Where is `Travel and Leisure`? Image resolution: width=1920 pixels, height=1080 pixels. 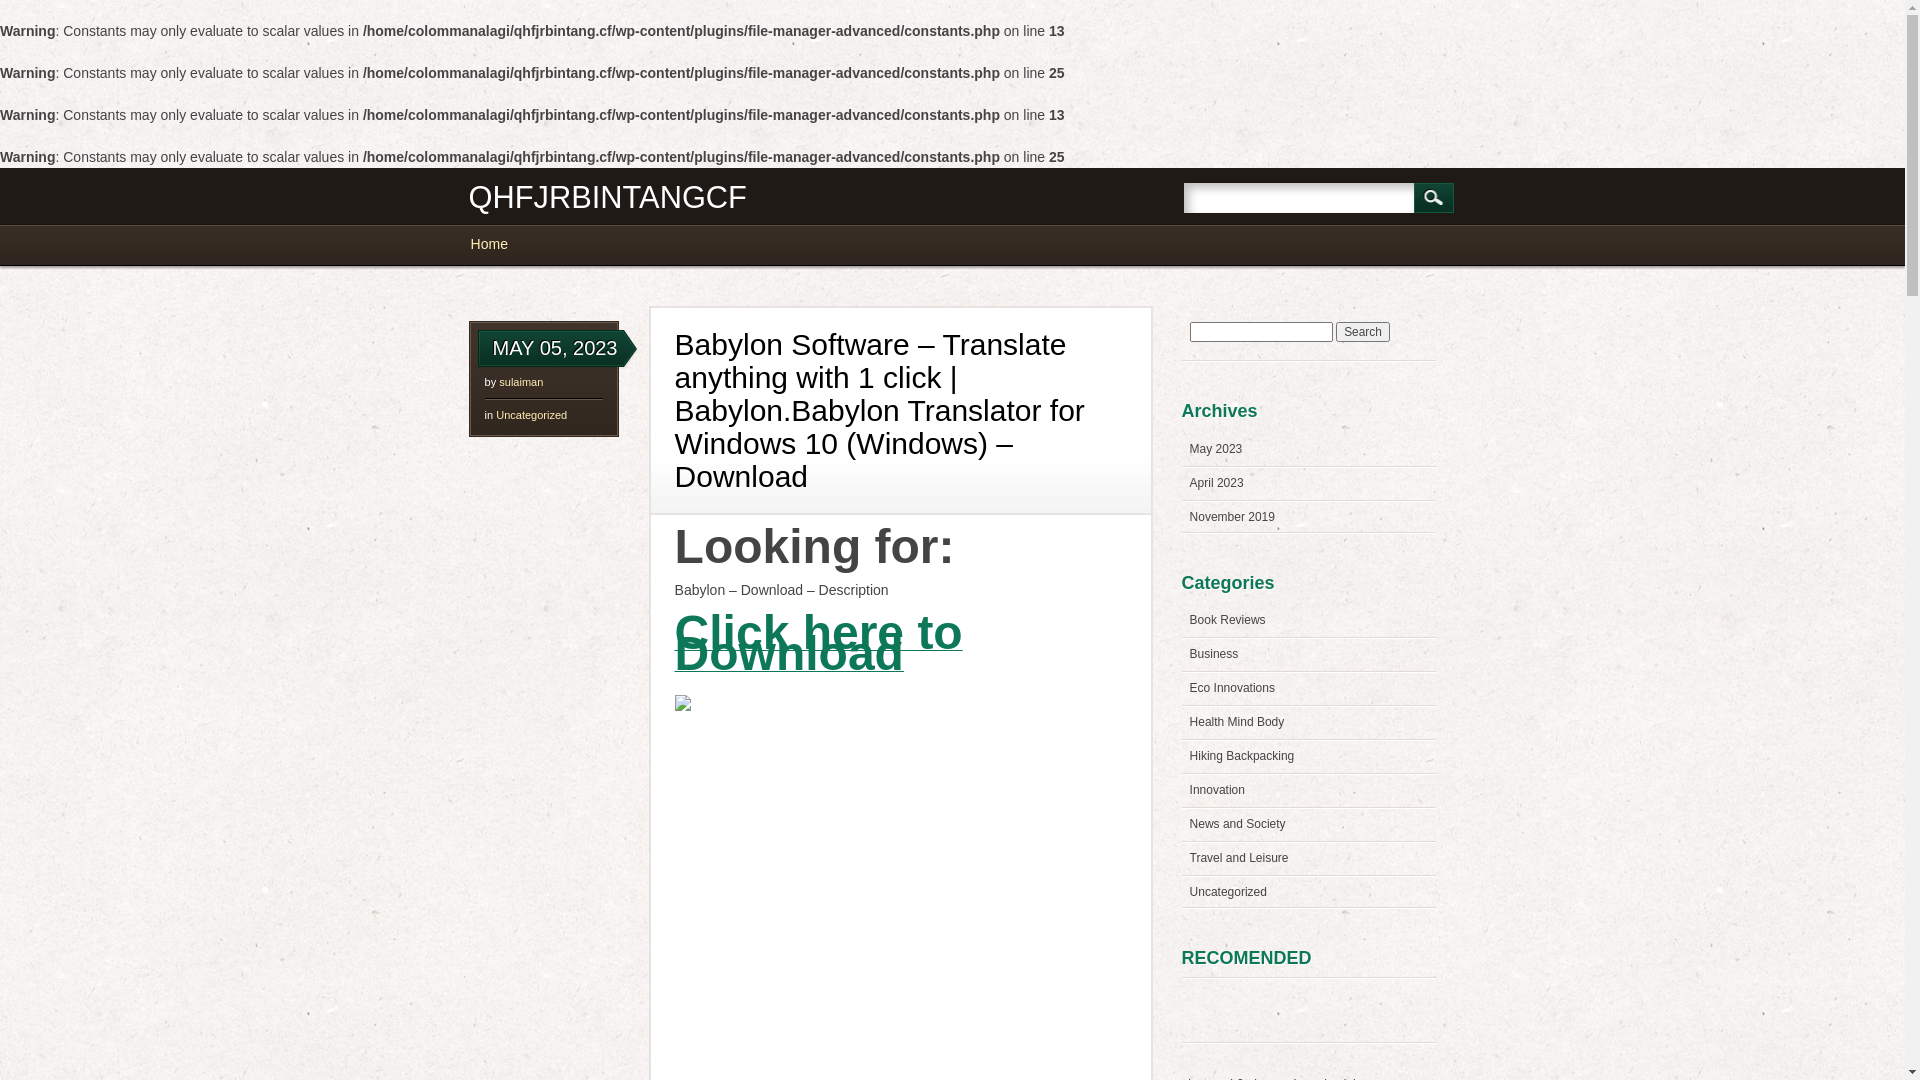
Travel and Leisure is located at coordinates (1240, 858).